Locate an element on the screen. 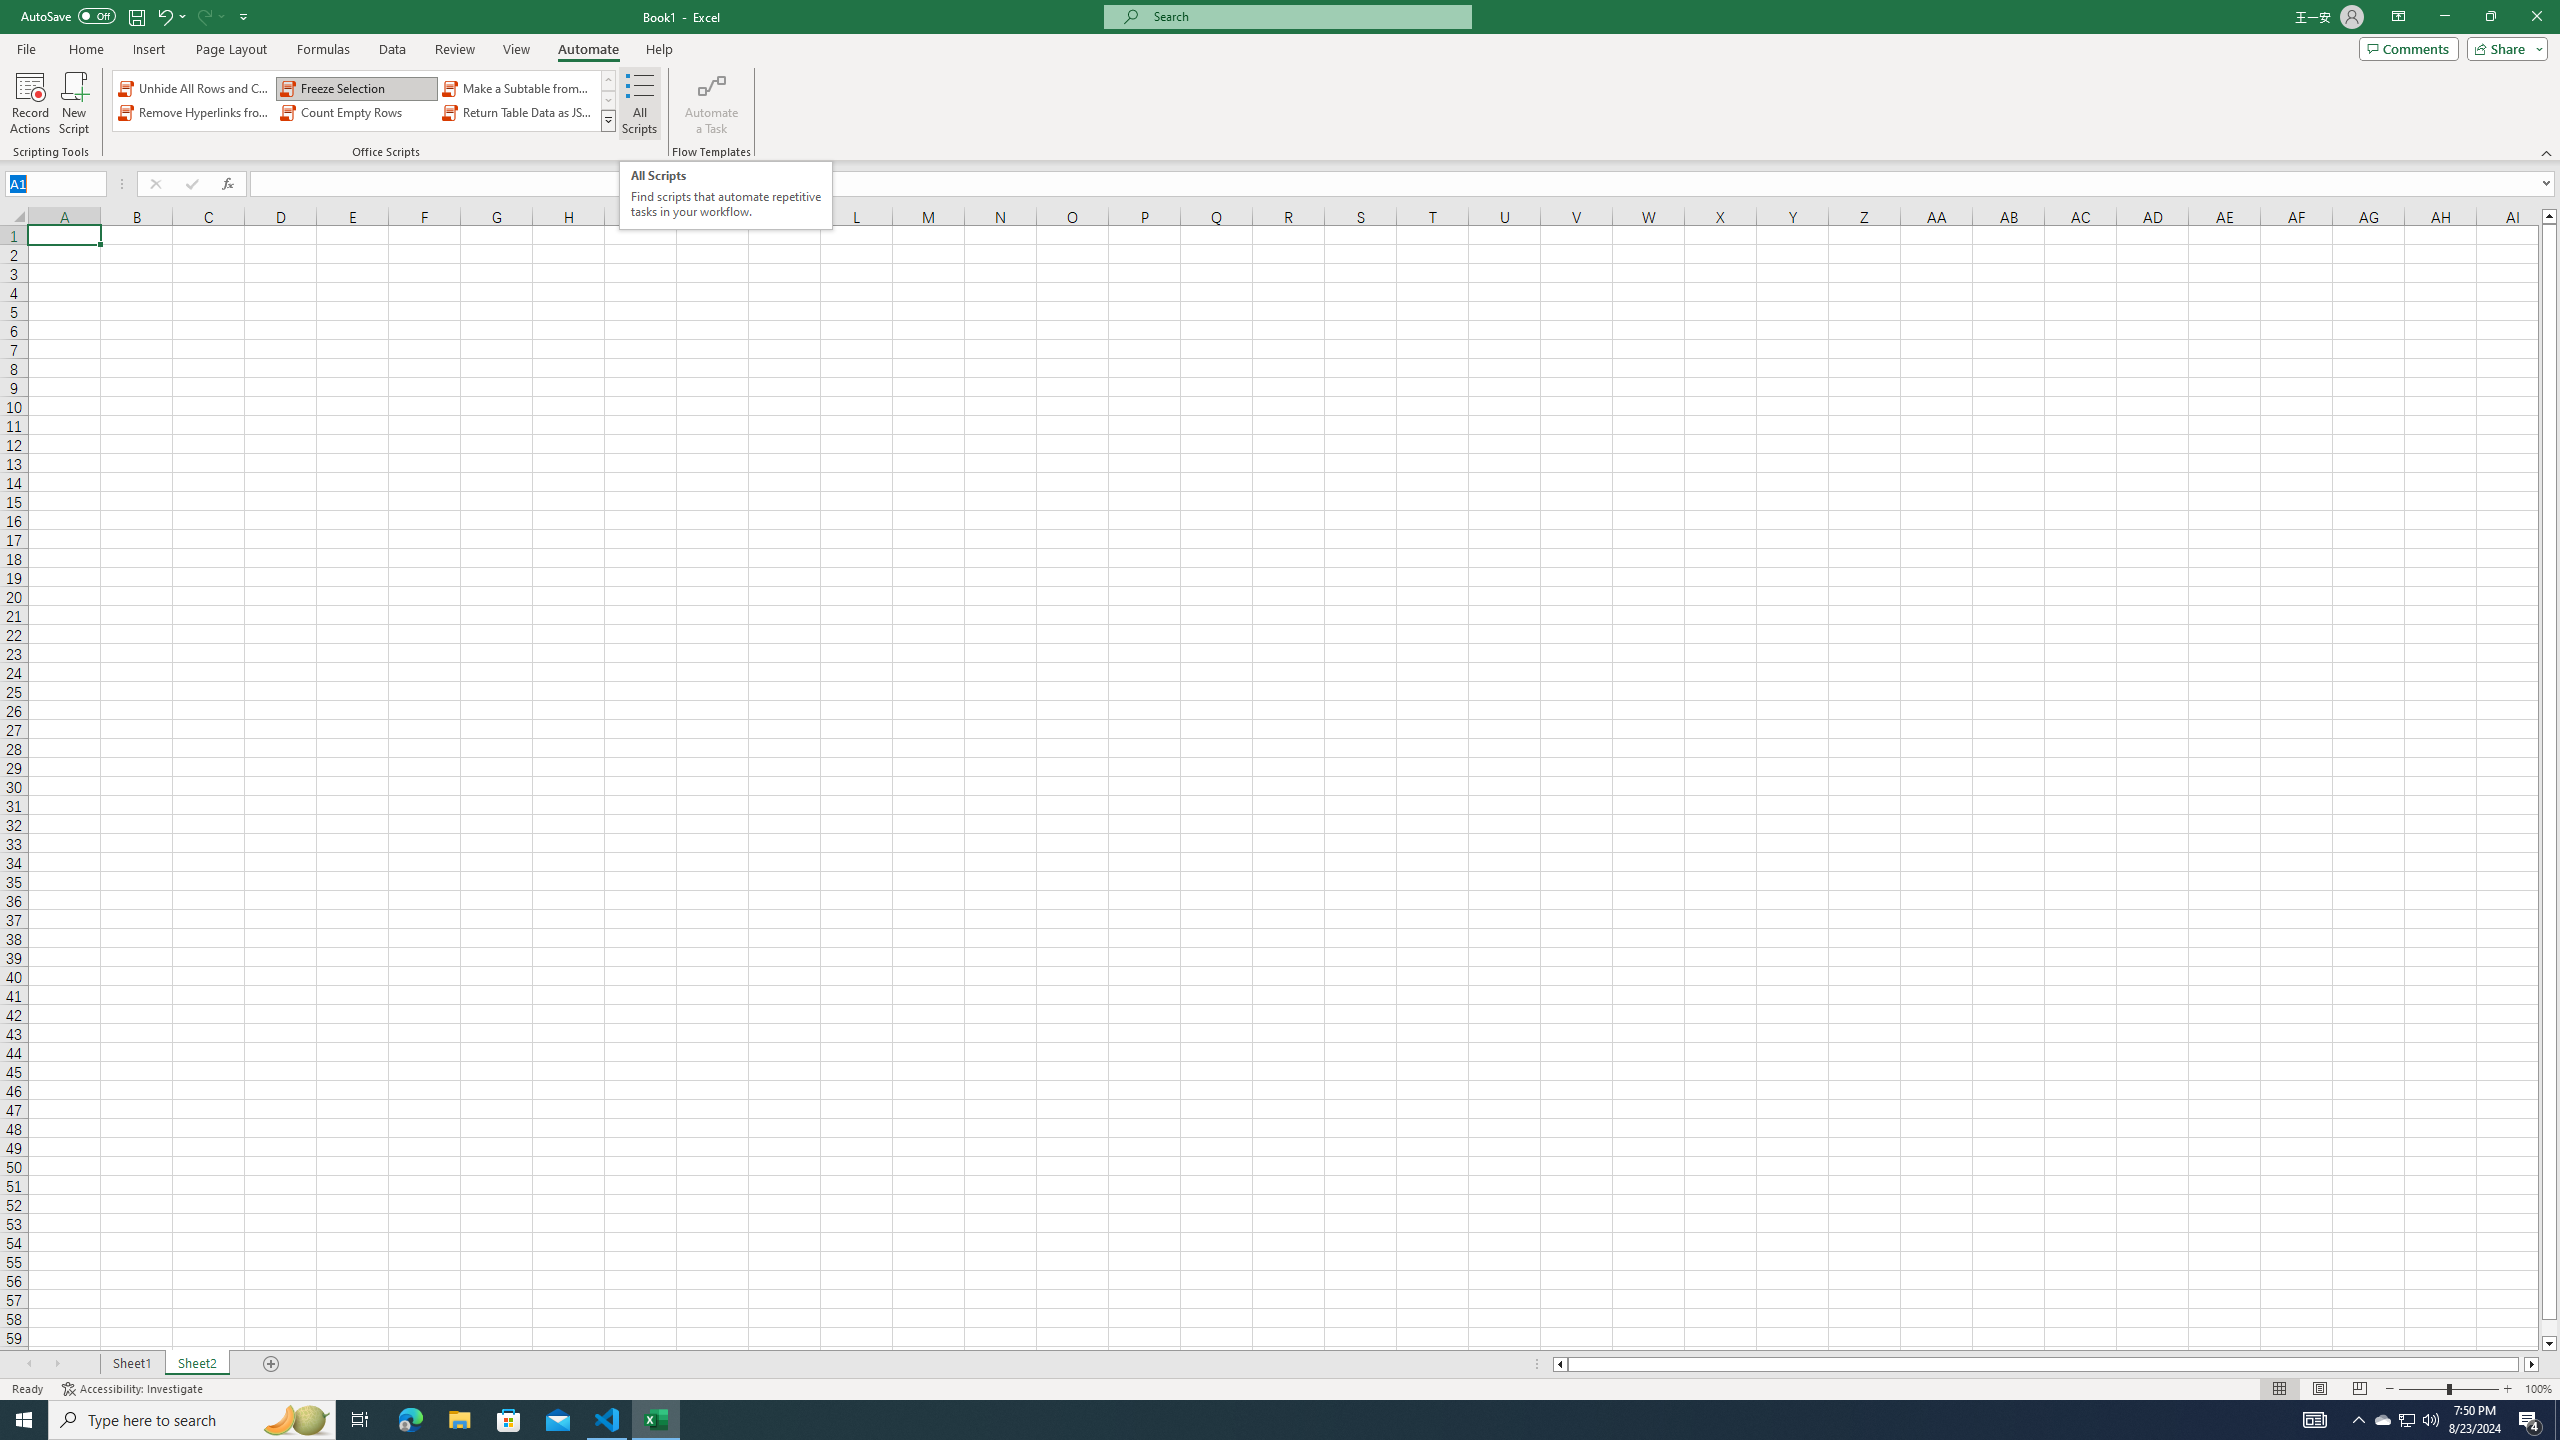 The height and width of the screenshot is (1440, 2560). Remove Hyperlinks from Sheet is located at coordinates (196, 112).